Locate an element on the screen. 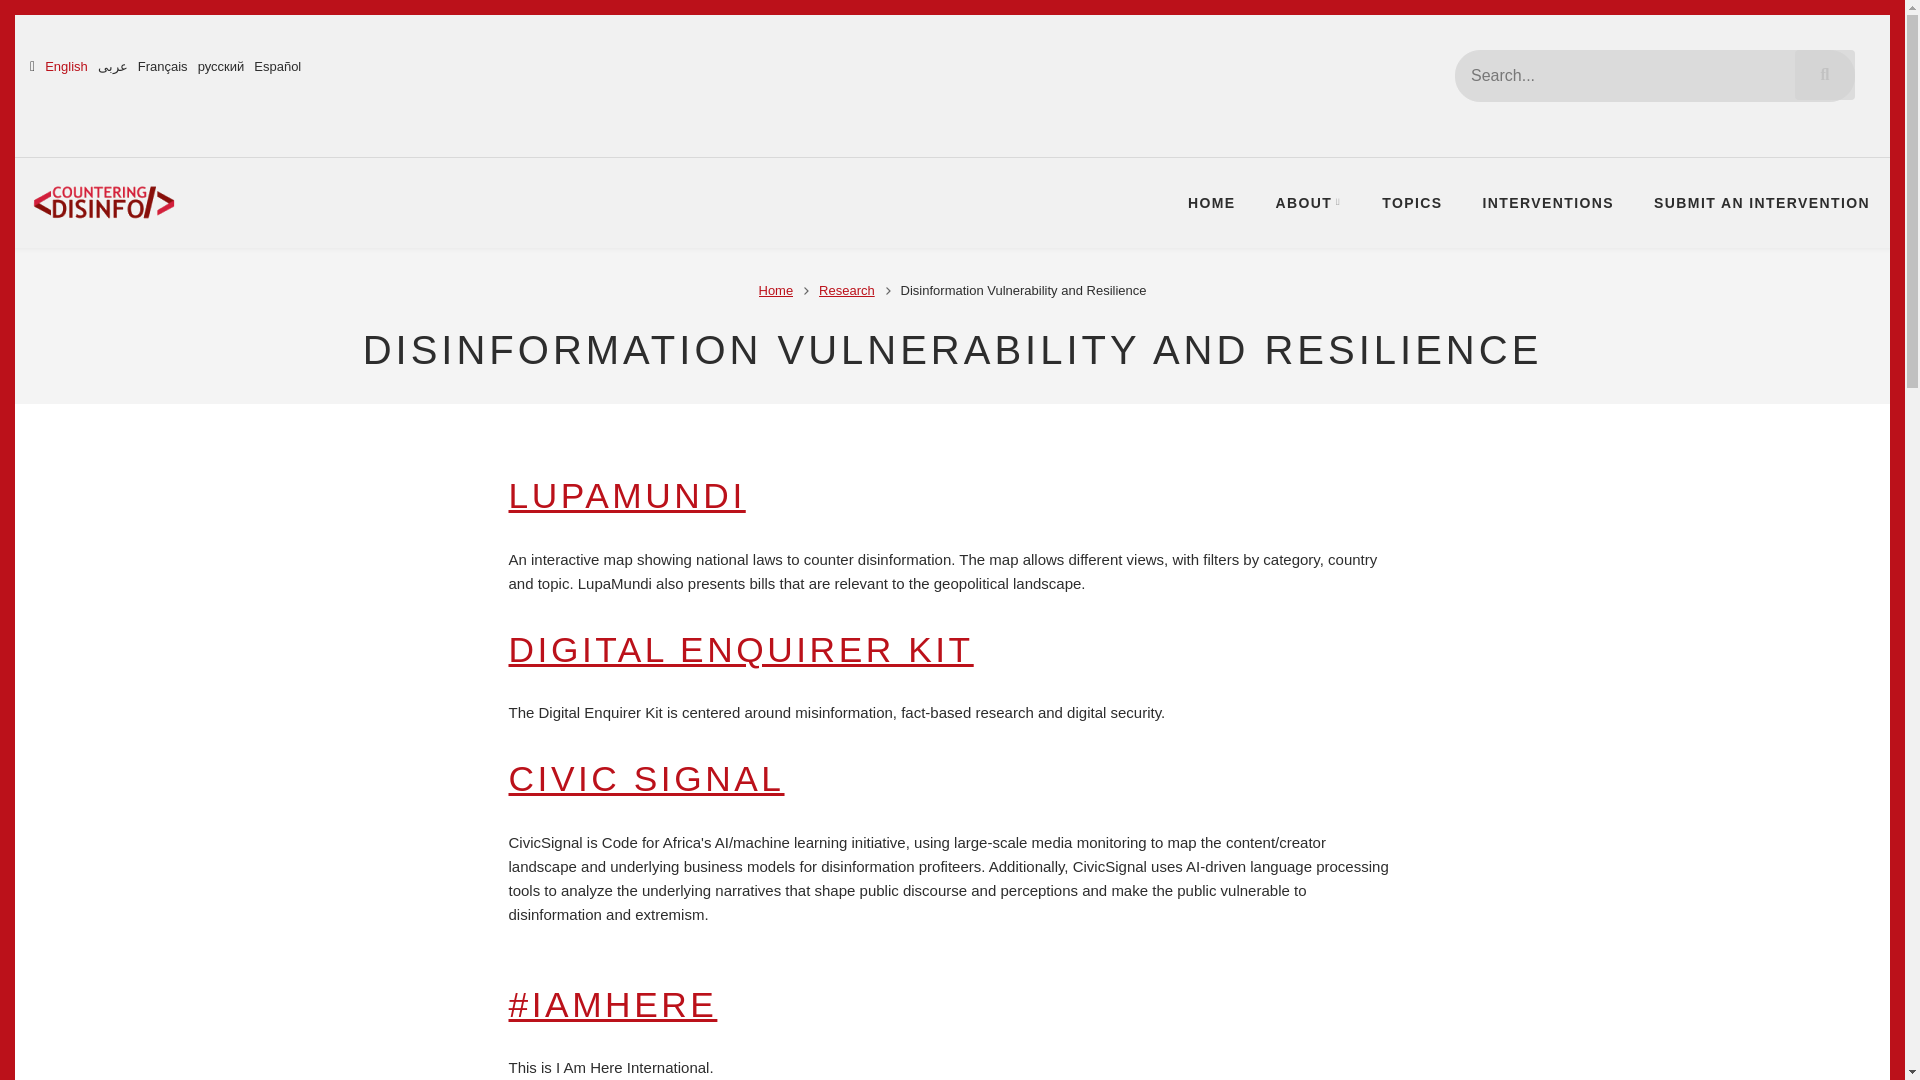 This screenshot has height=1080, width=1920. English is located at coordinates (66, 66).